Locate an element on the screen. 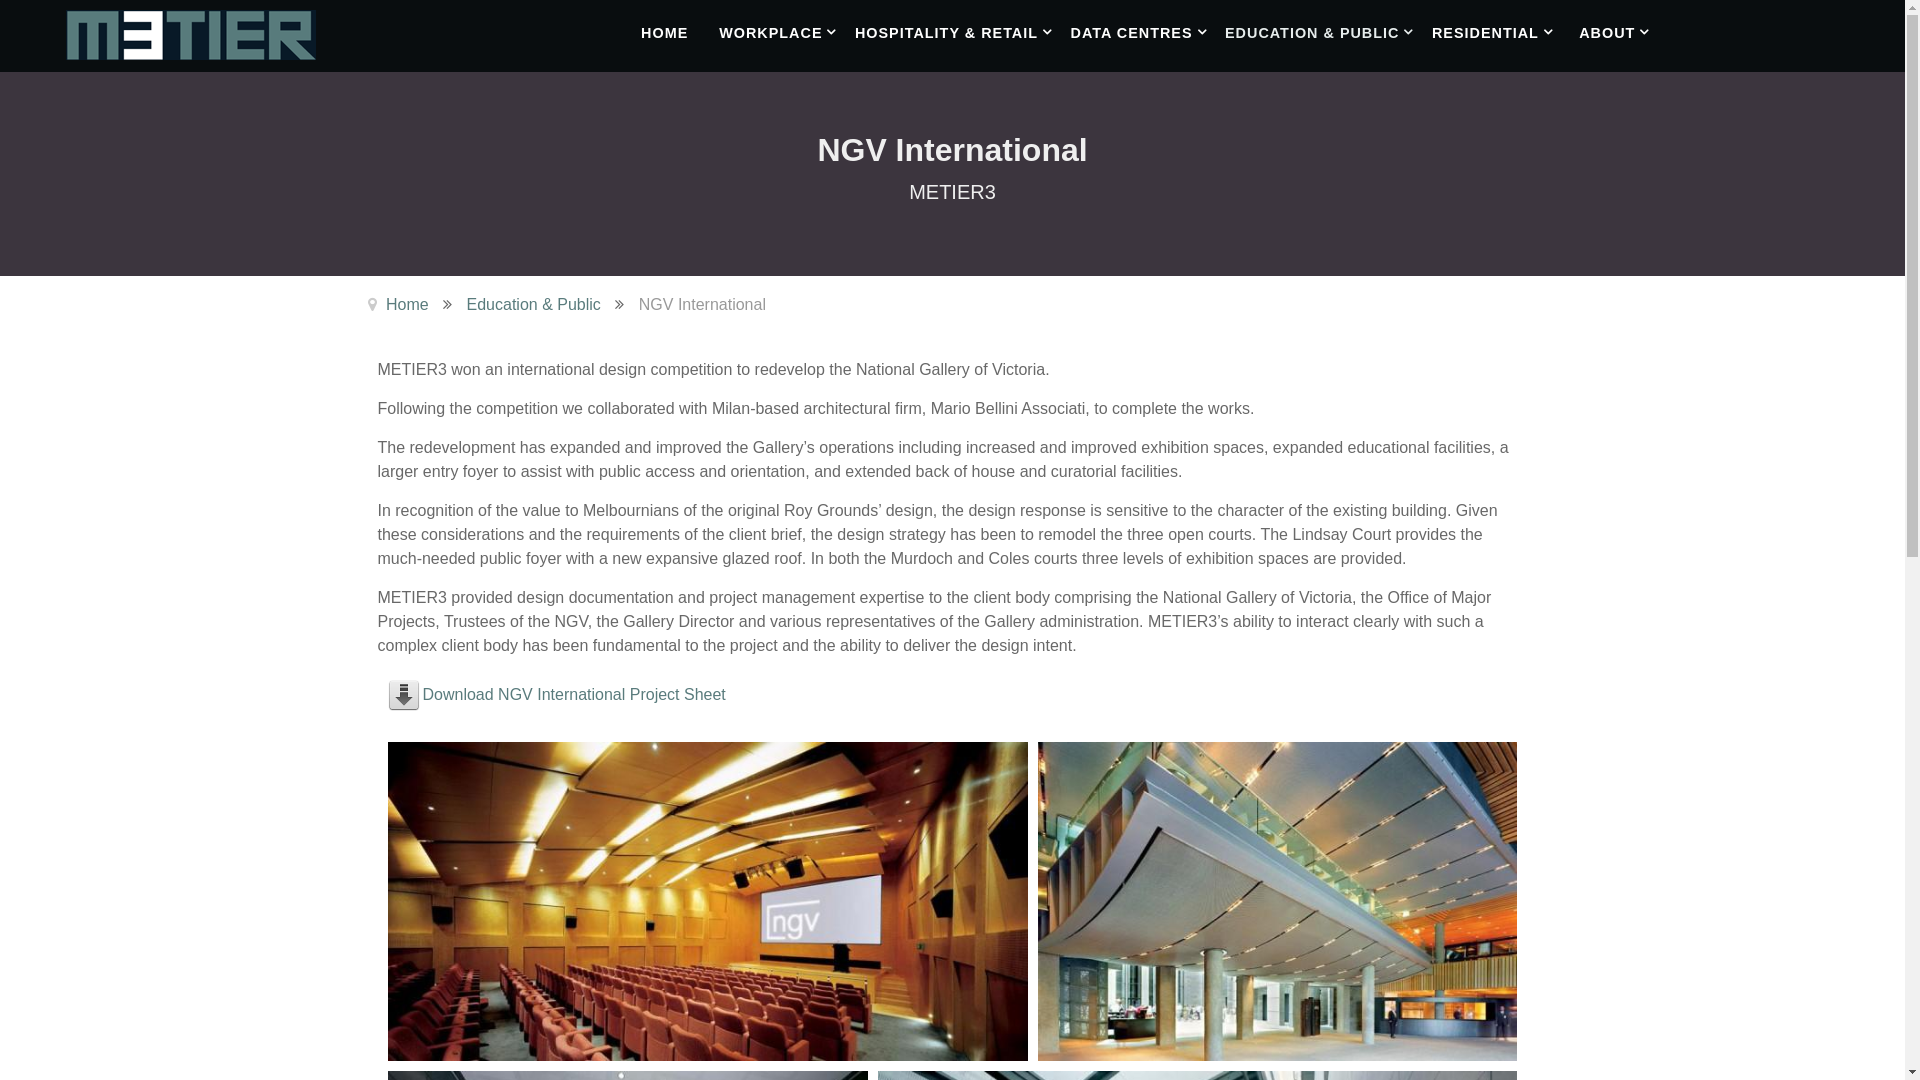 The image size is (1920, 1080). HOME is located at coordinates (665, 32).